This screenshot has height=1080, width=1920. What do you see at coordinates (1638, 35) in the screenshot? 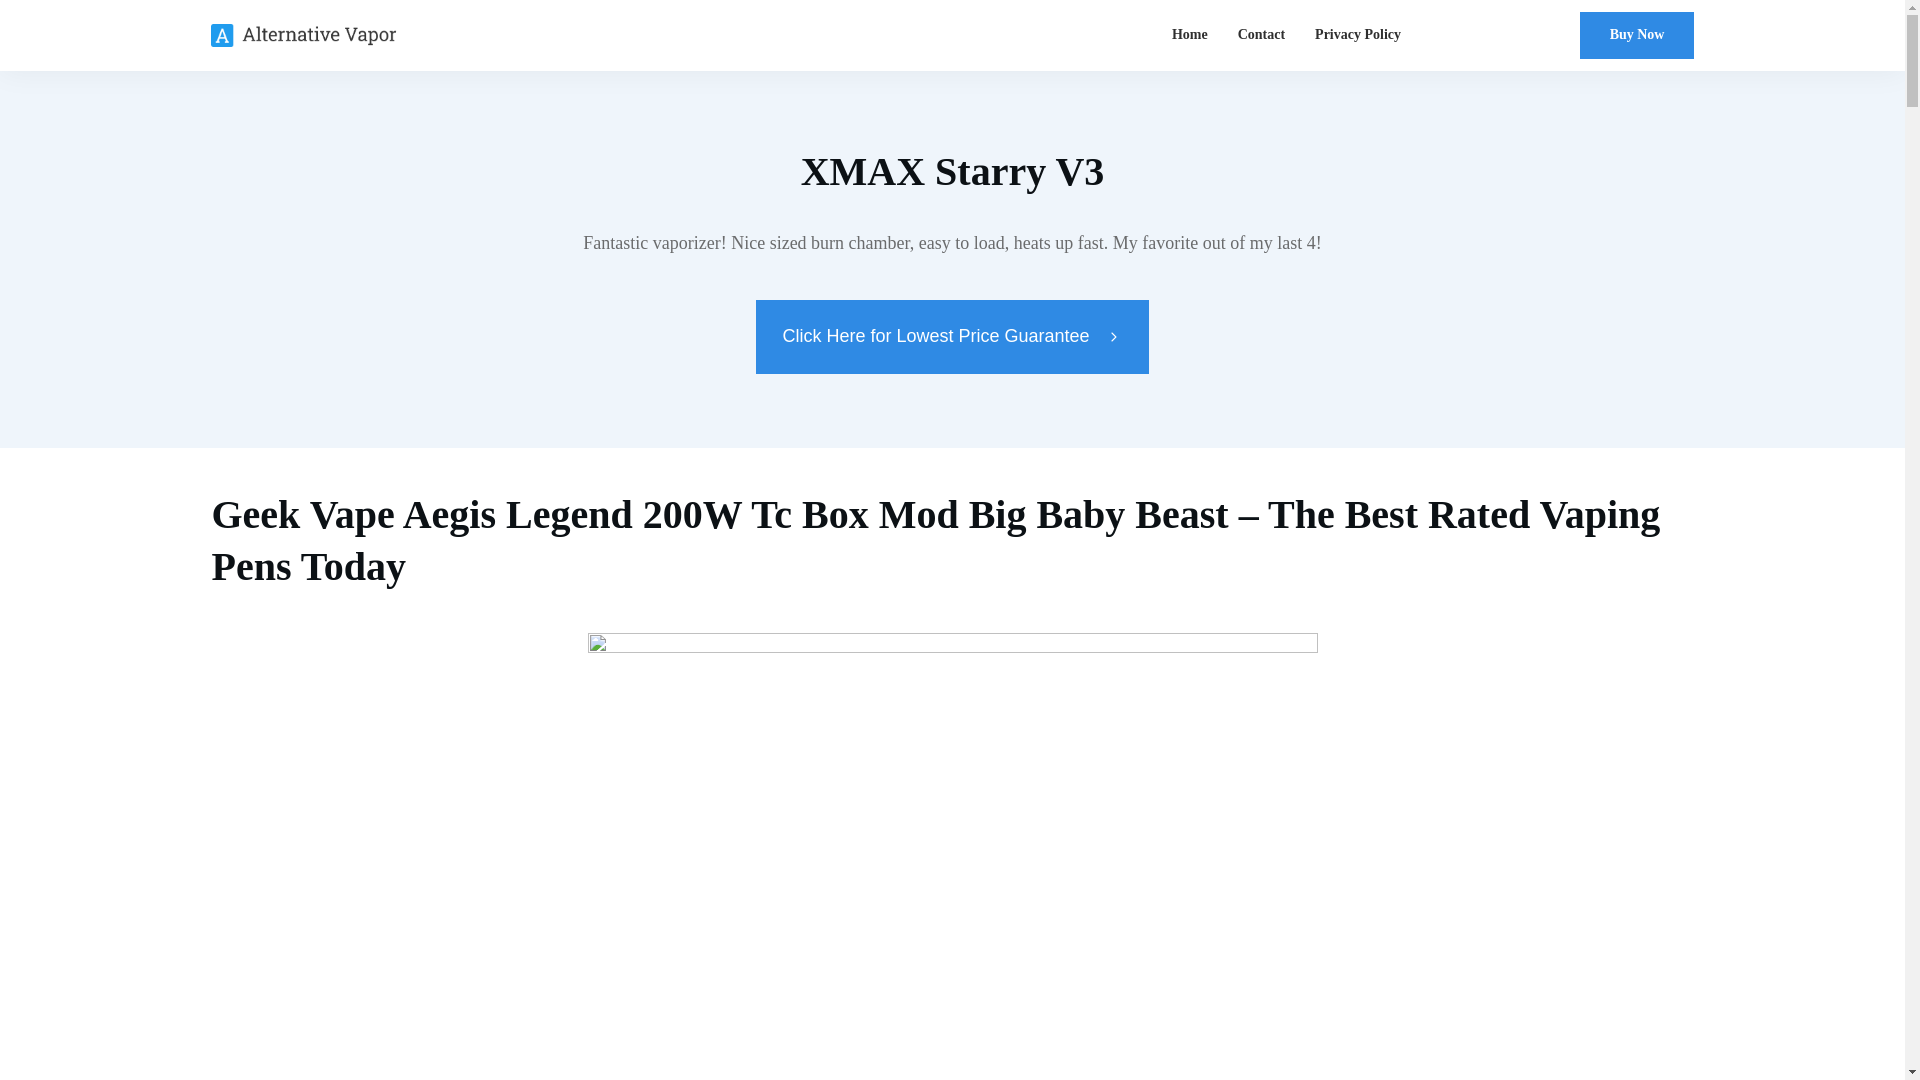
I see `Buy Now` at bounding box center [1638, 35].